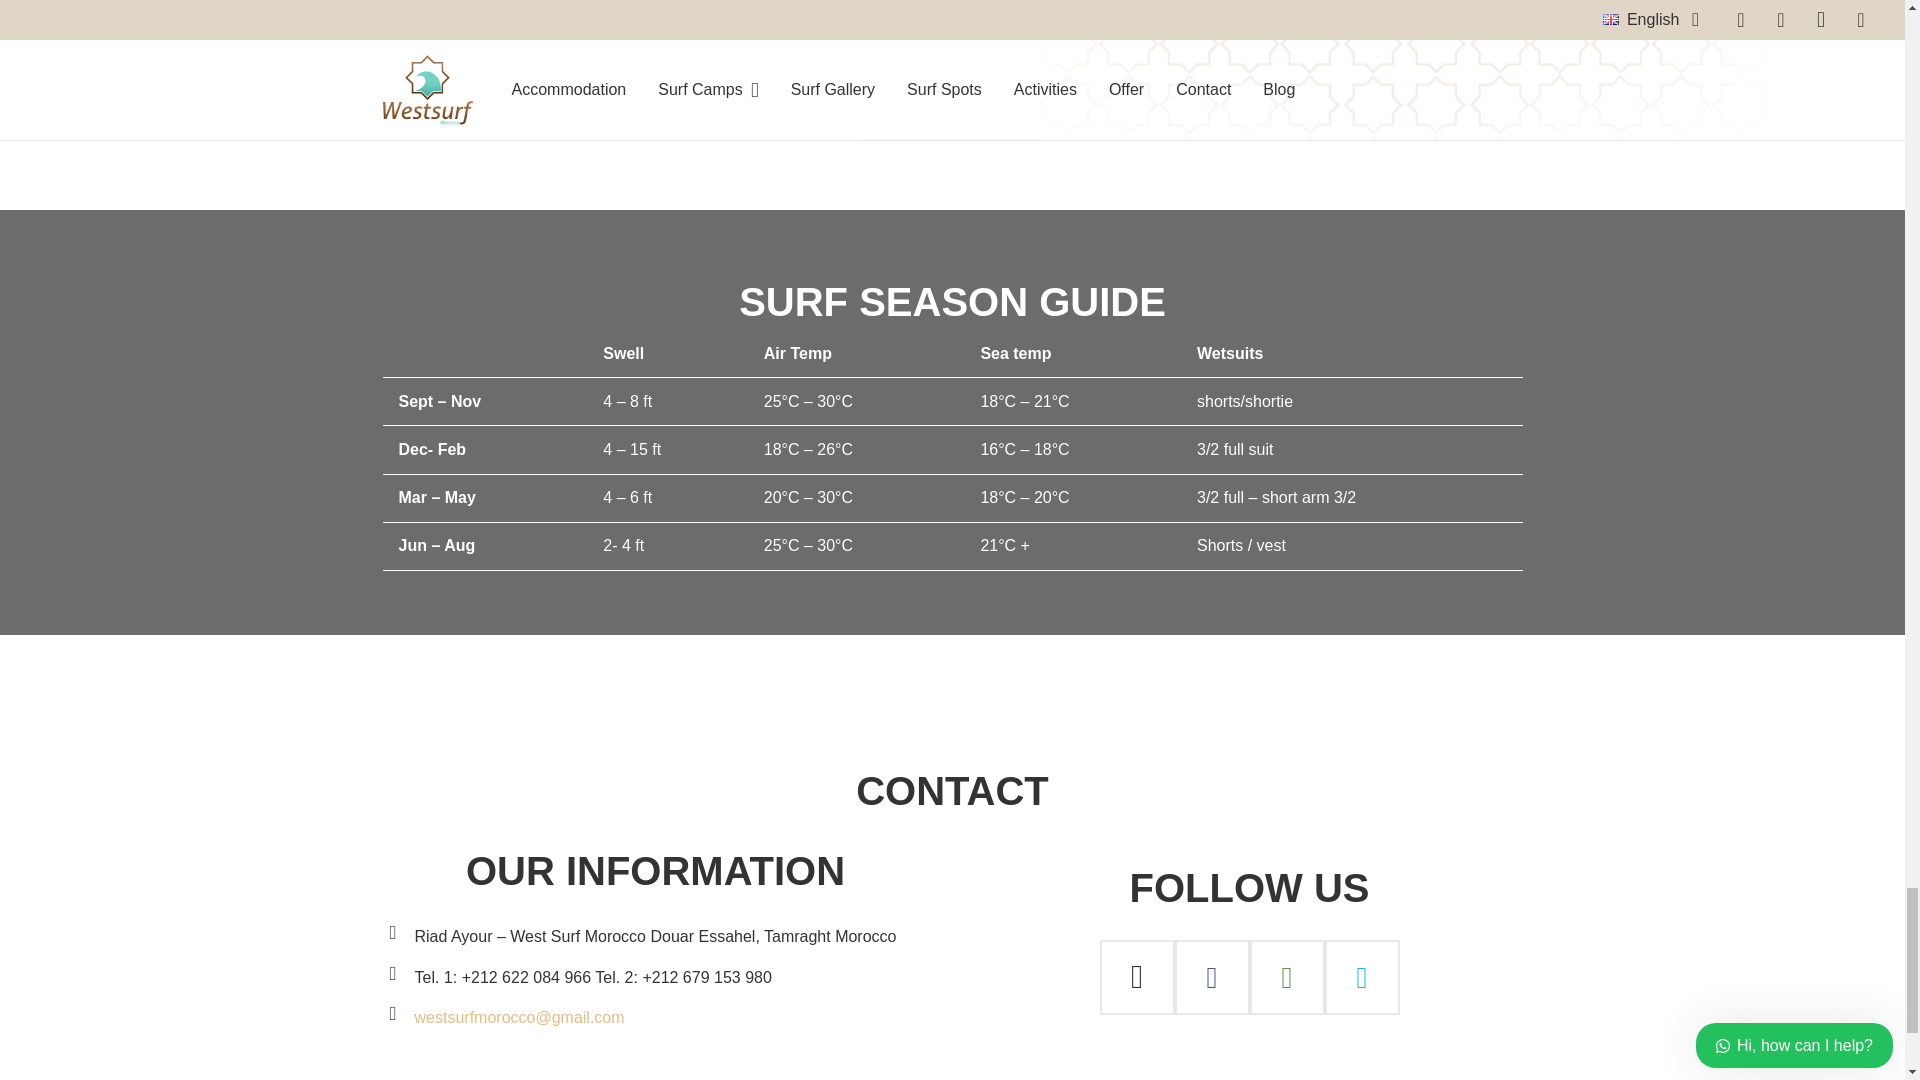  Describe the element at coordinates (1138, 977) in the screenshot. I see `Instagram` at that location.